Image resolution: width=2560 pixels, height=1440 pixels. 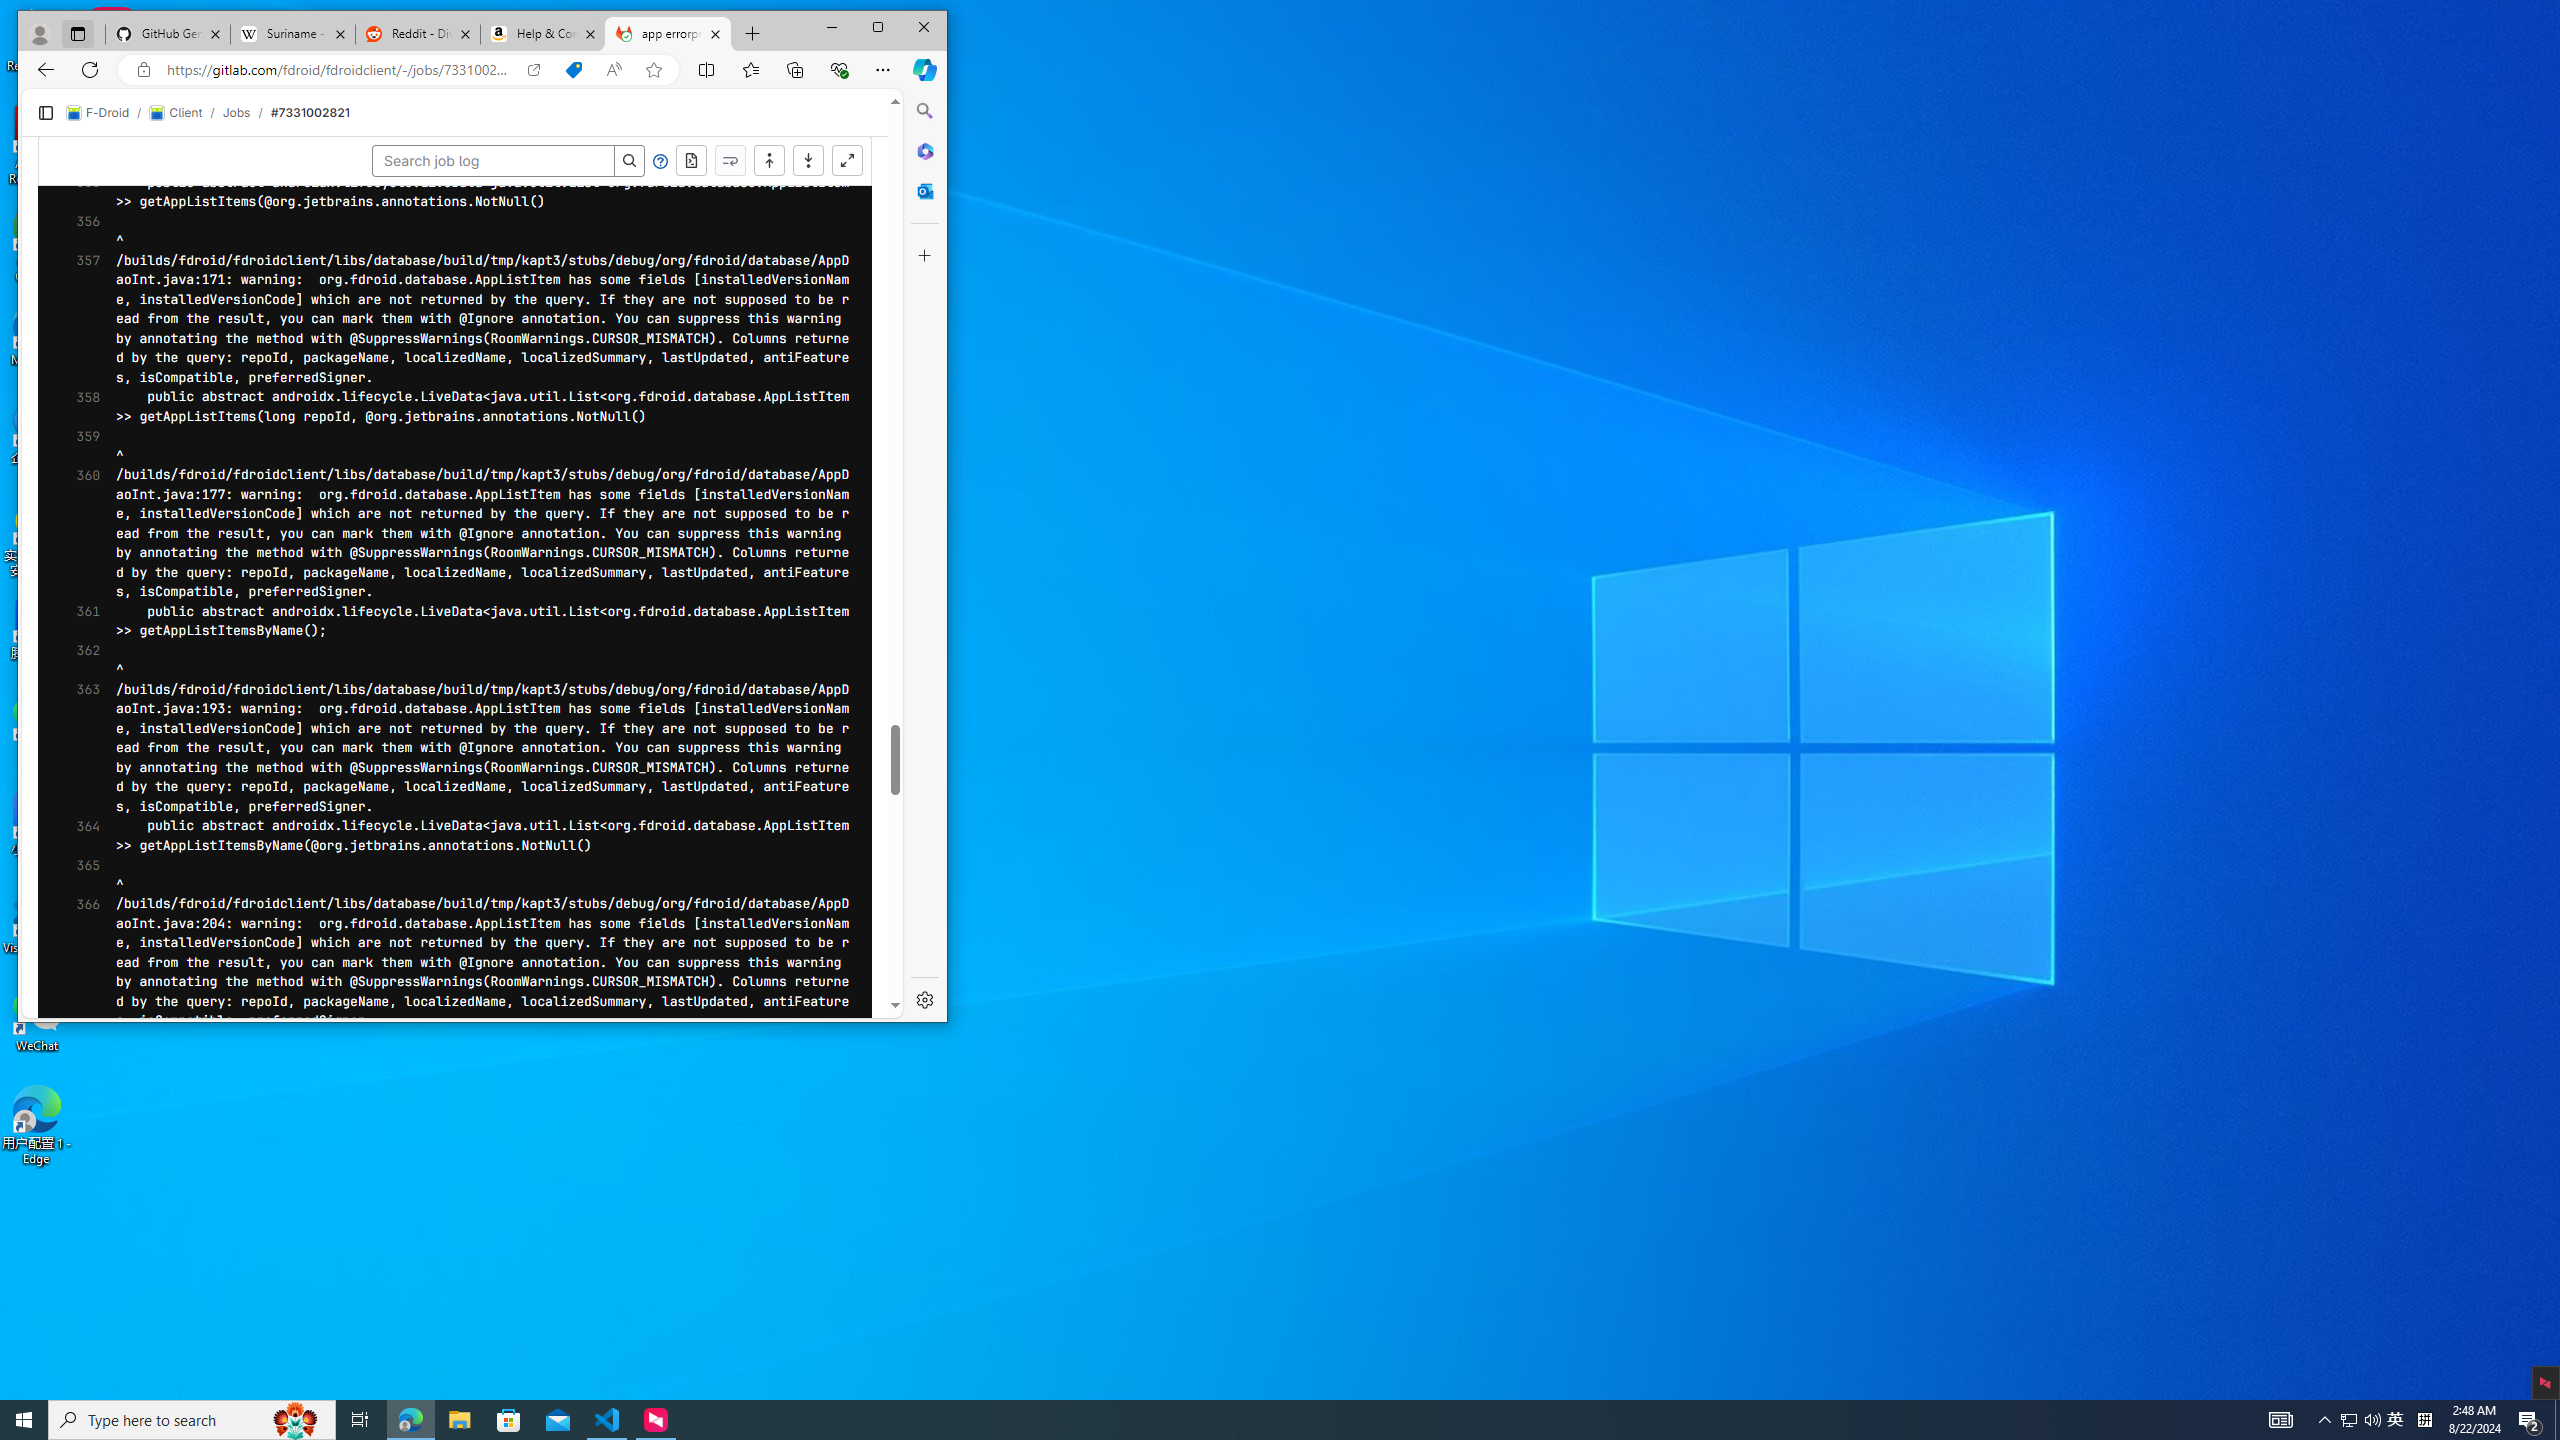 What do you see at coordinates (108, 112) in the screenshot?
I see `F-Droid/` at bounding box center [108, 112].